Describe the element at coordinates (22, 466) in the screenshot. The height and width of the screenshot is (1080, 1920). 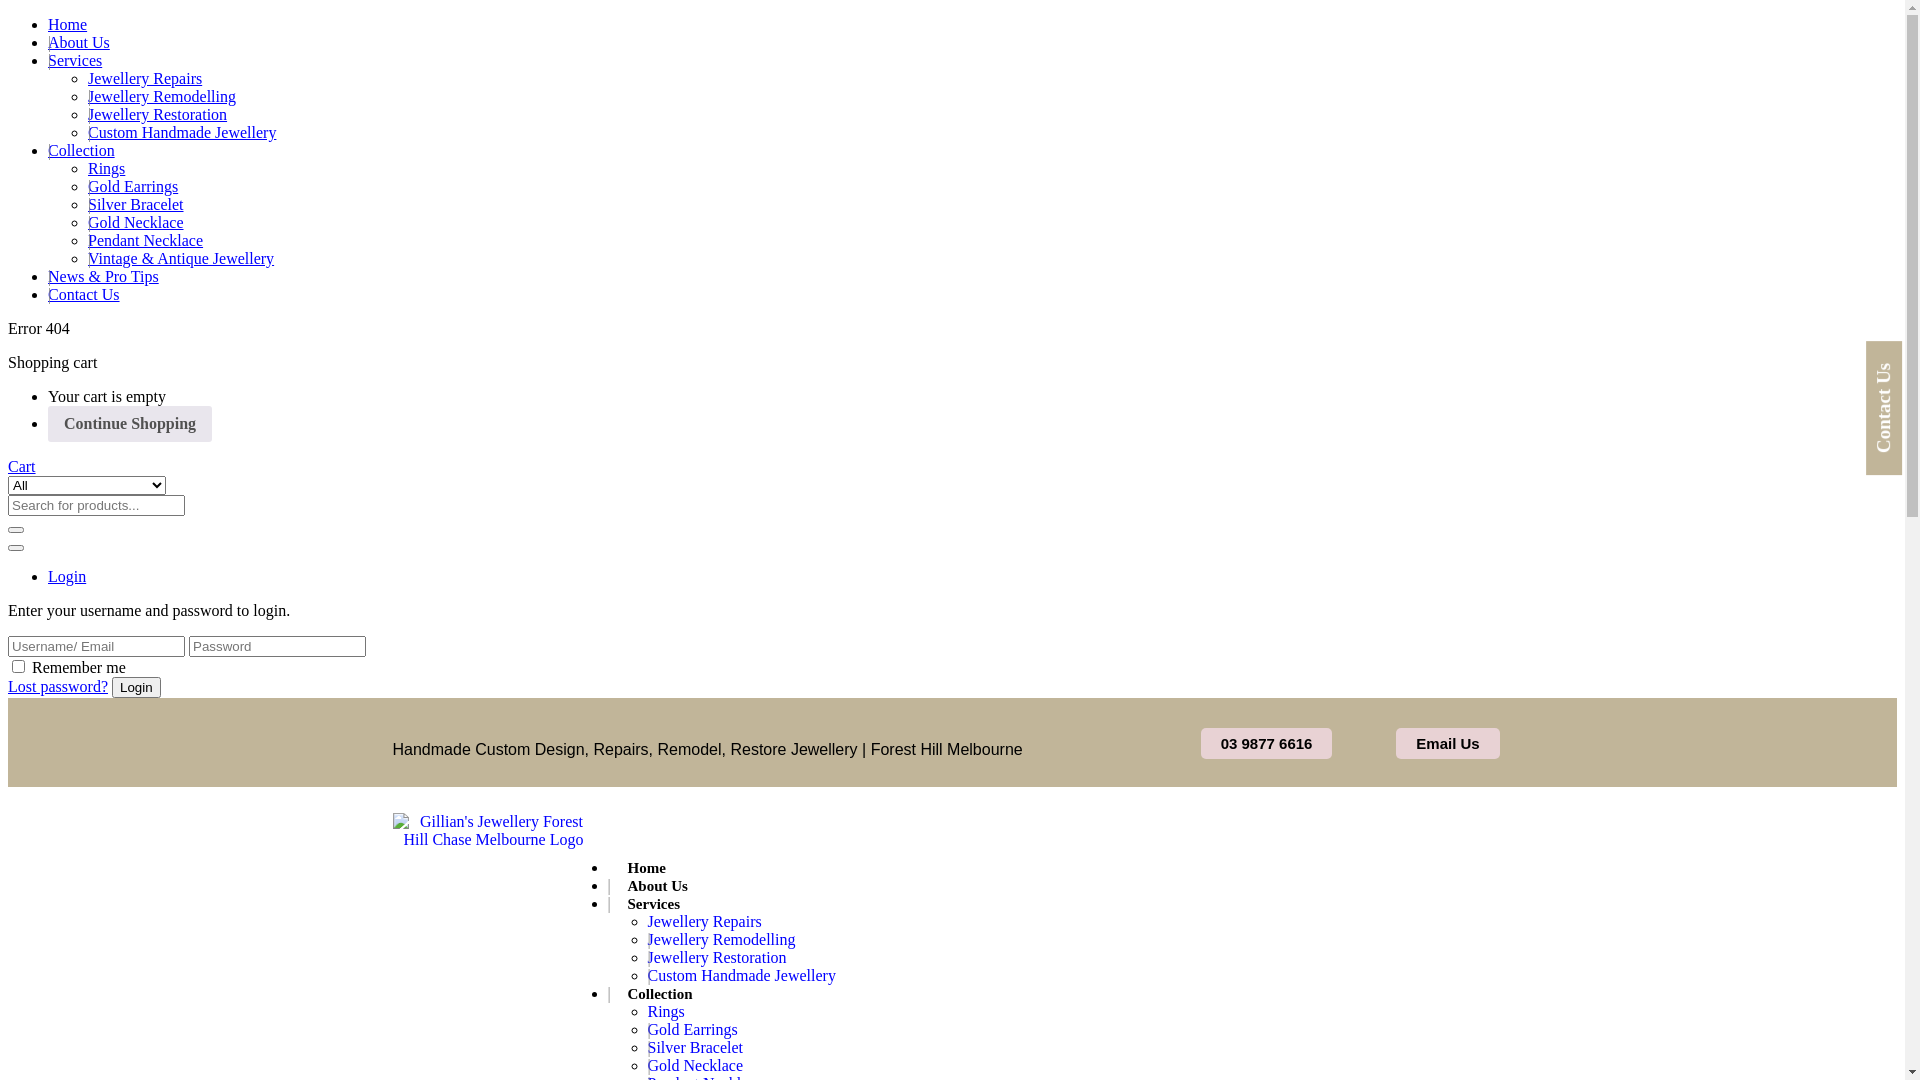
I see `Cart` at that location.